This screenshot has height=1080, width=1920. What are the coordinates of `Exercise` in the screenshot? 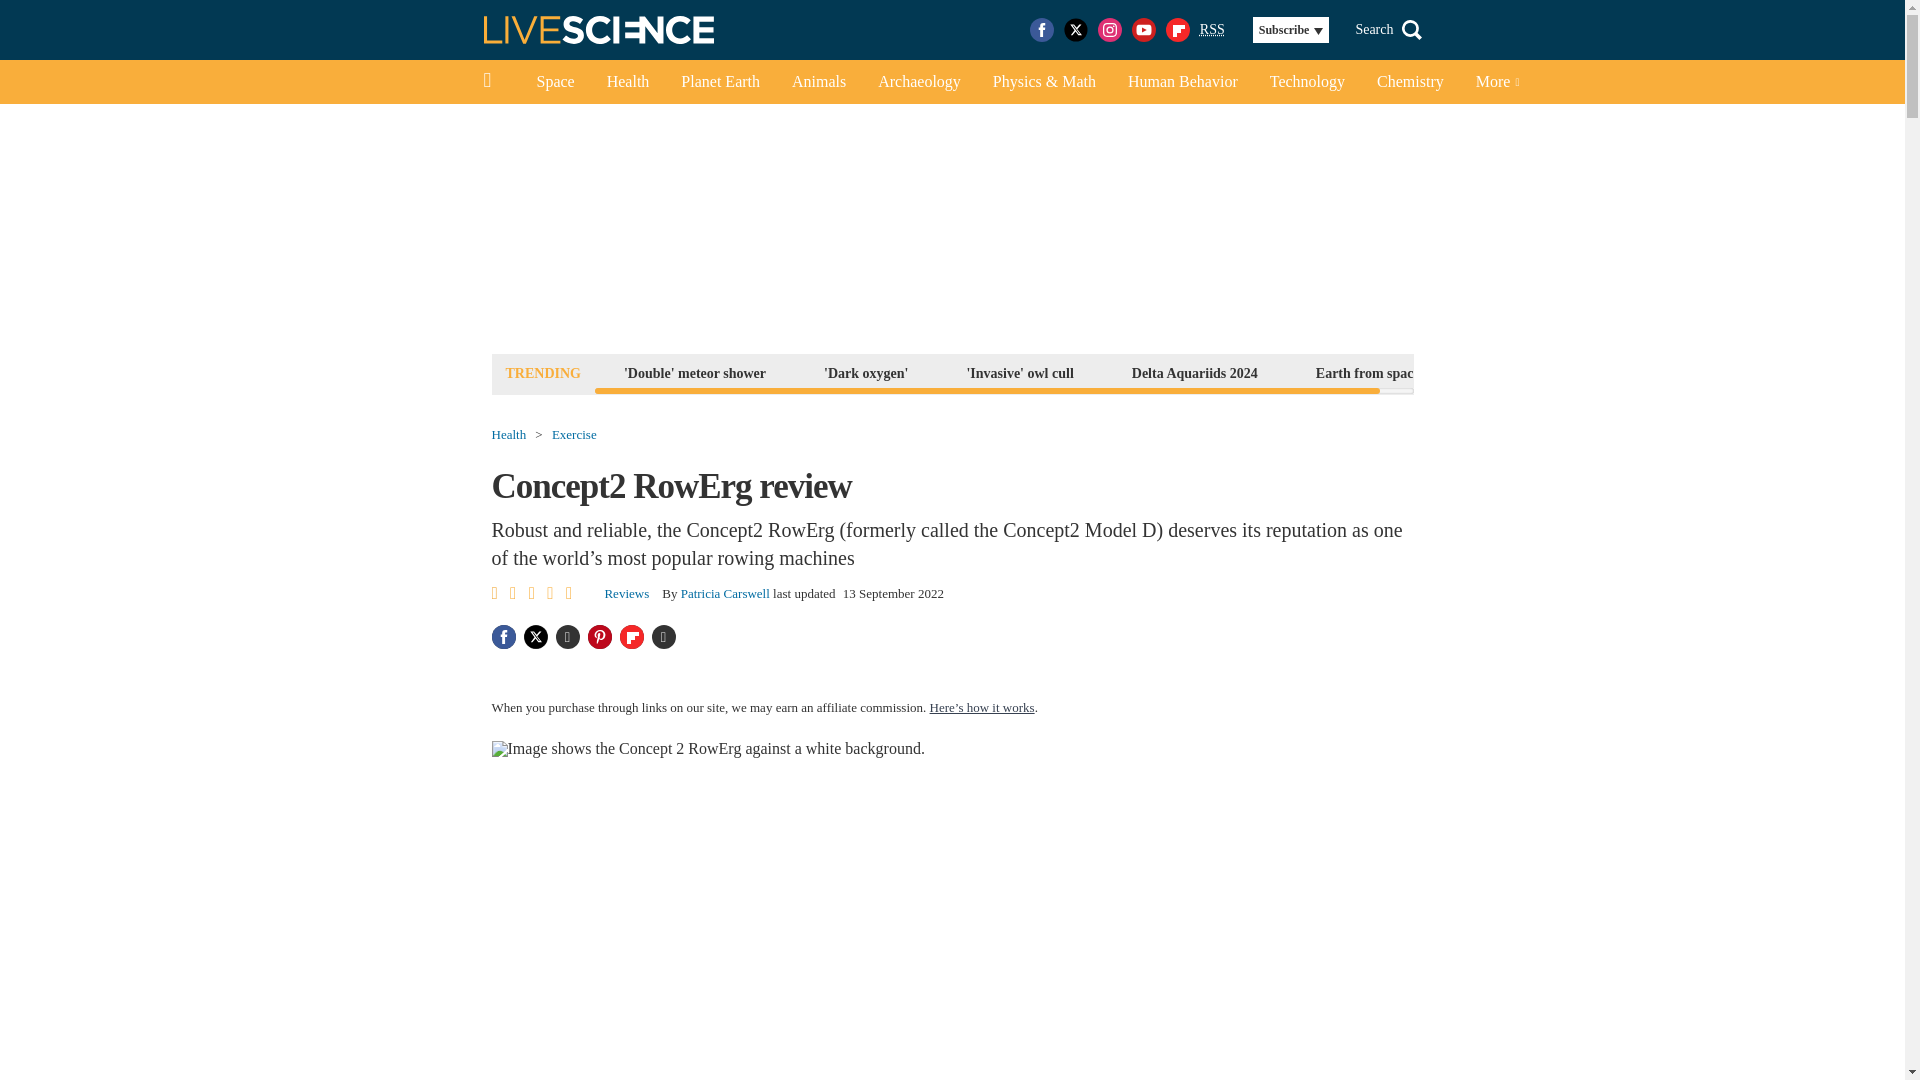 It's located at (574, 434).